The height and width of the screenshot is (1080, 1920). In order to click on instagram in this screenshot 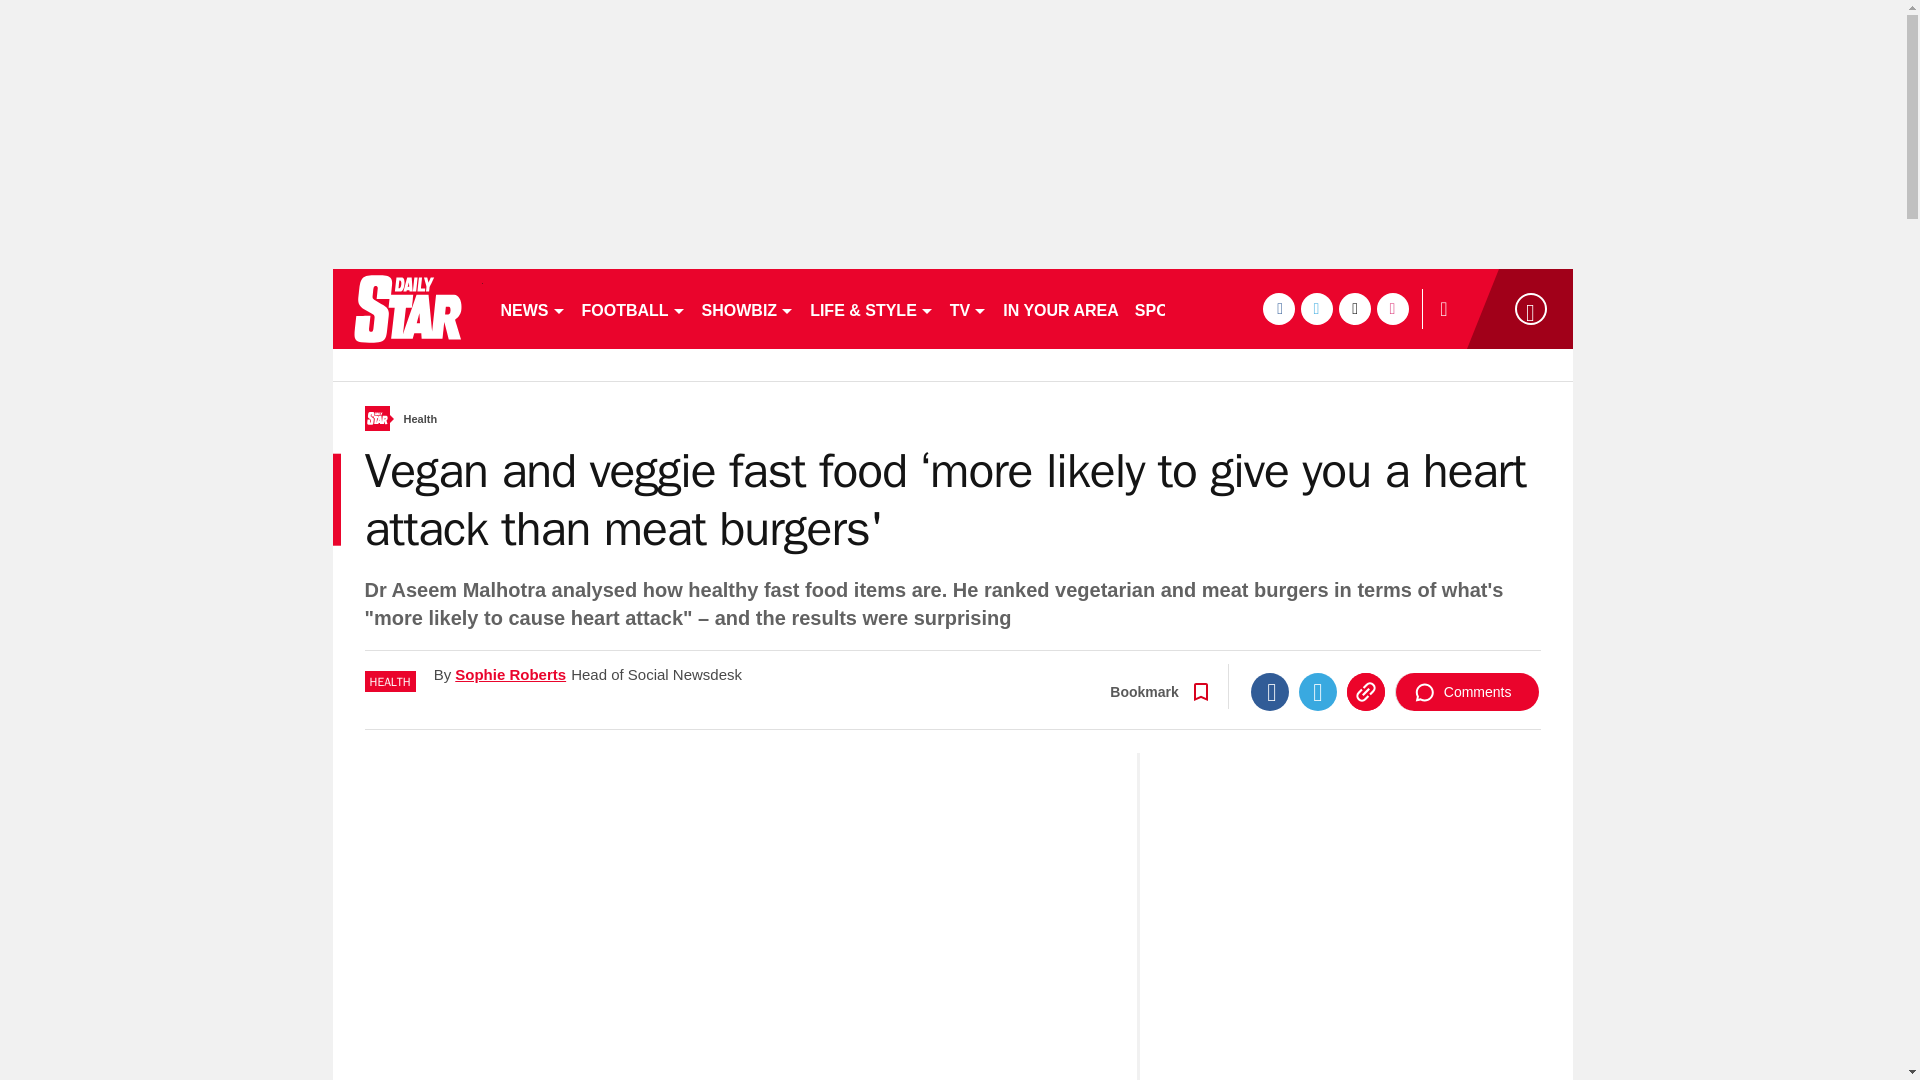, I will do `click(1392, 308)`.